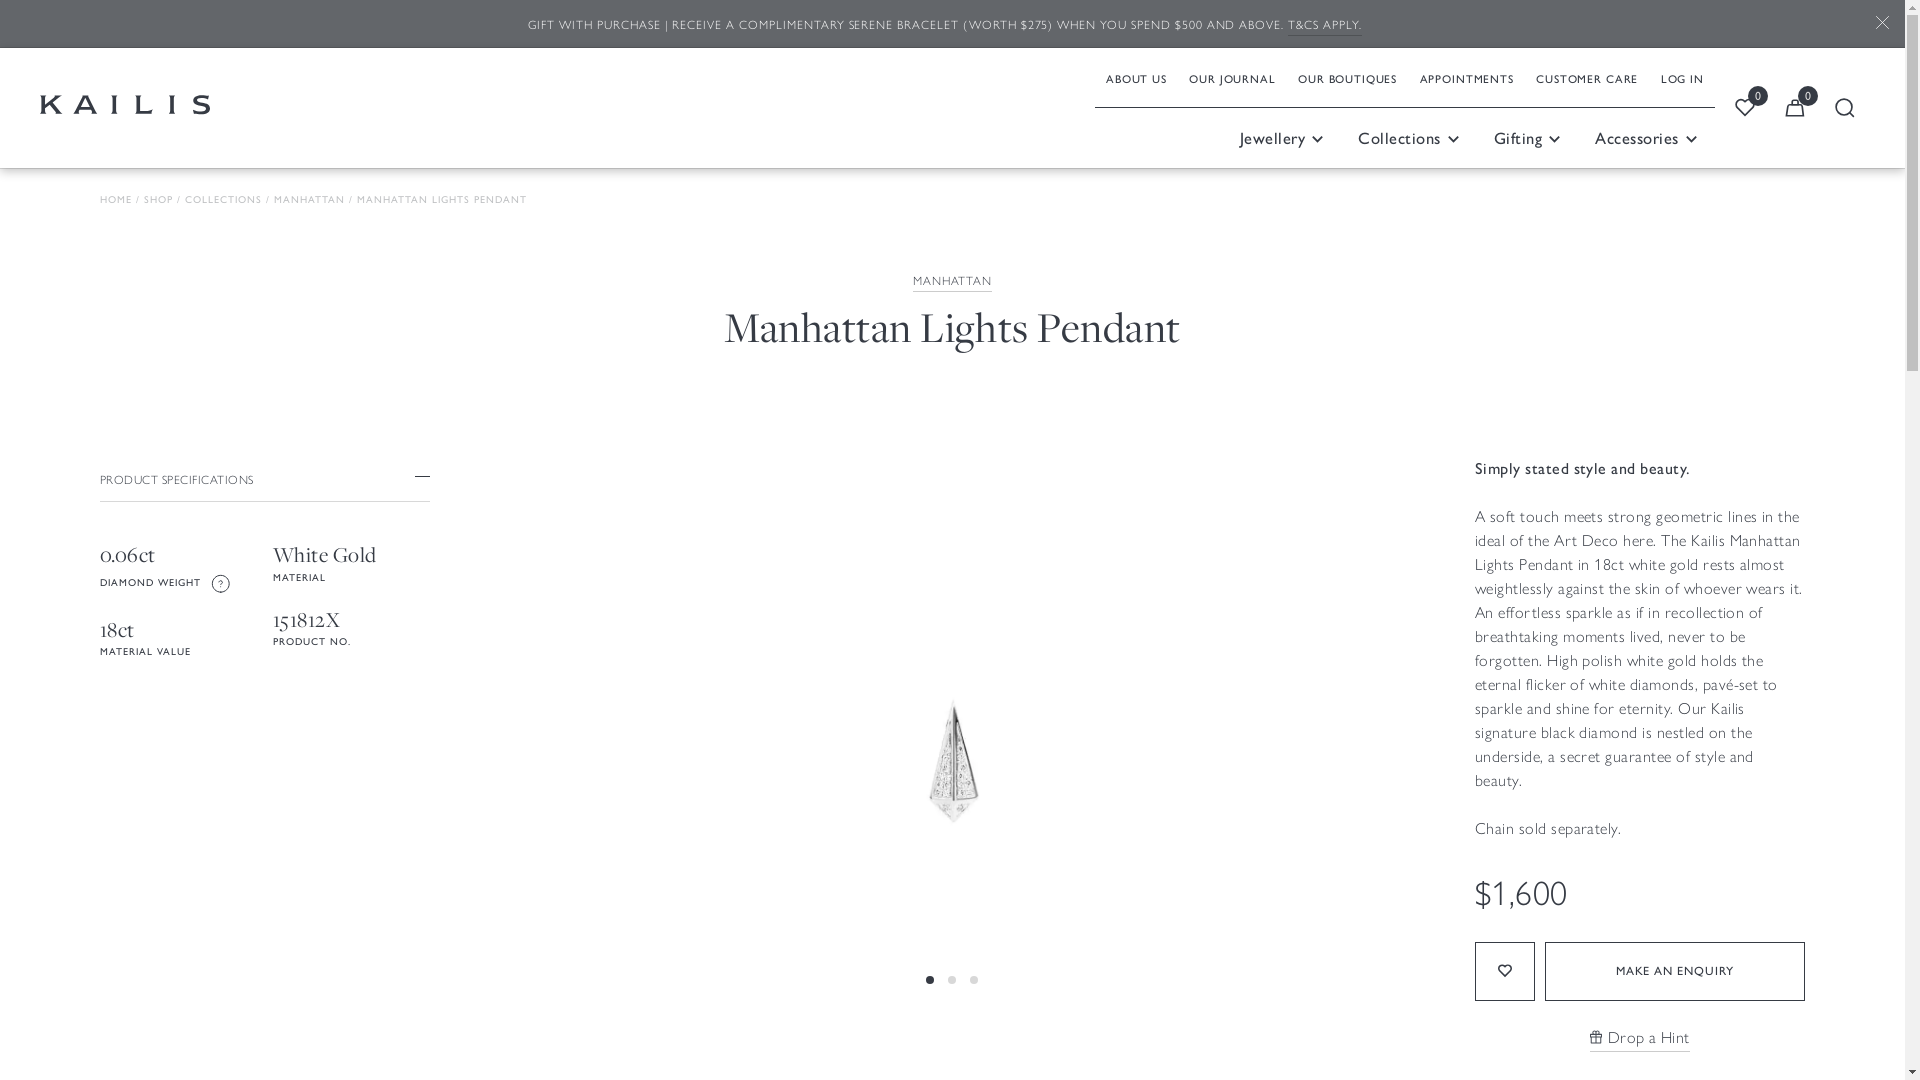 The height and width of the screenshot is (1080, 1920). What do you see at coordinates (1232, 78) in the screenshot?
I see `OUR JOURNAL` at bounding box center [1232, 78].